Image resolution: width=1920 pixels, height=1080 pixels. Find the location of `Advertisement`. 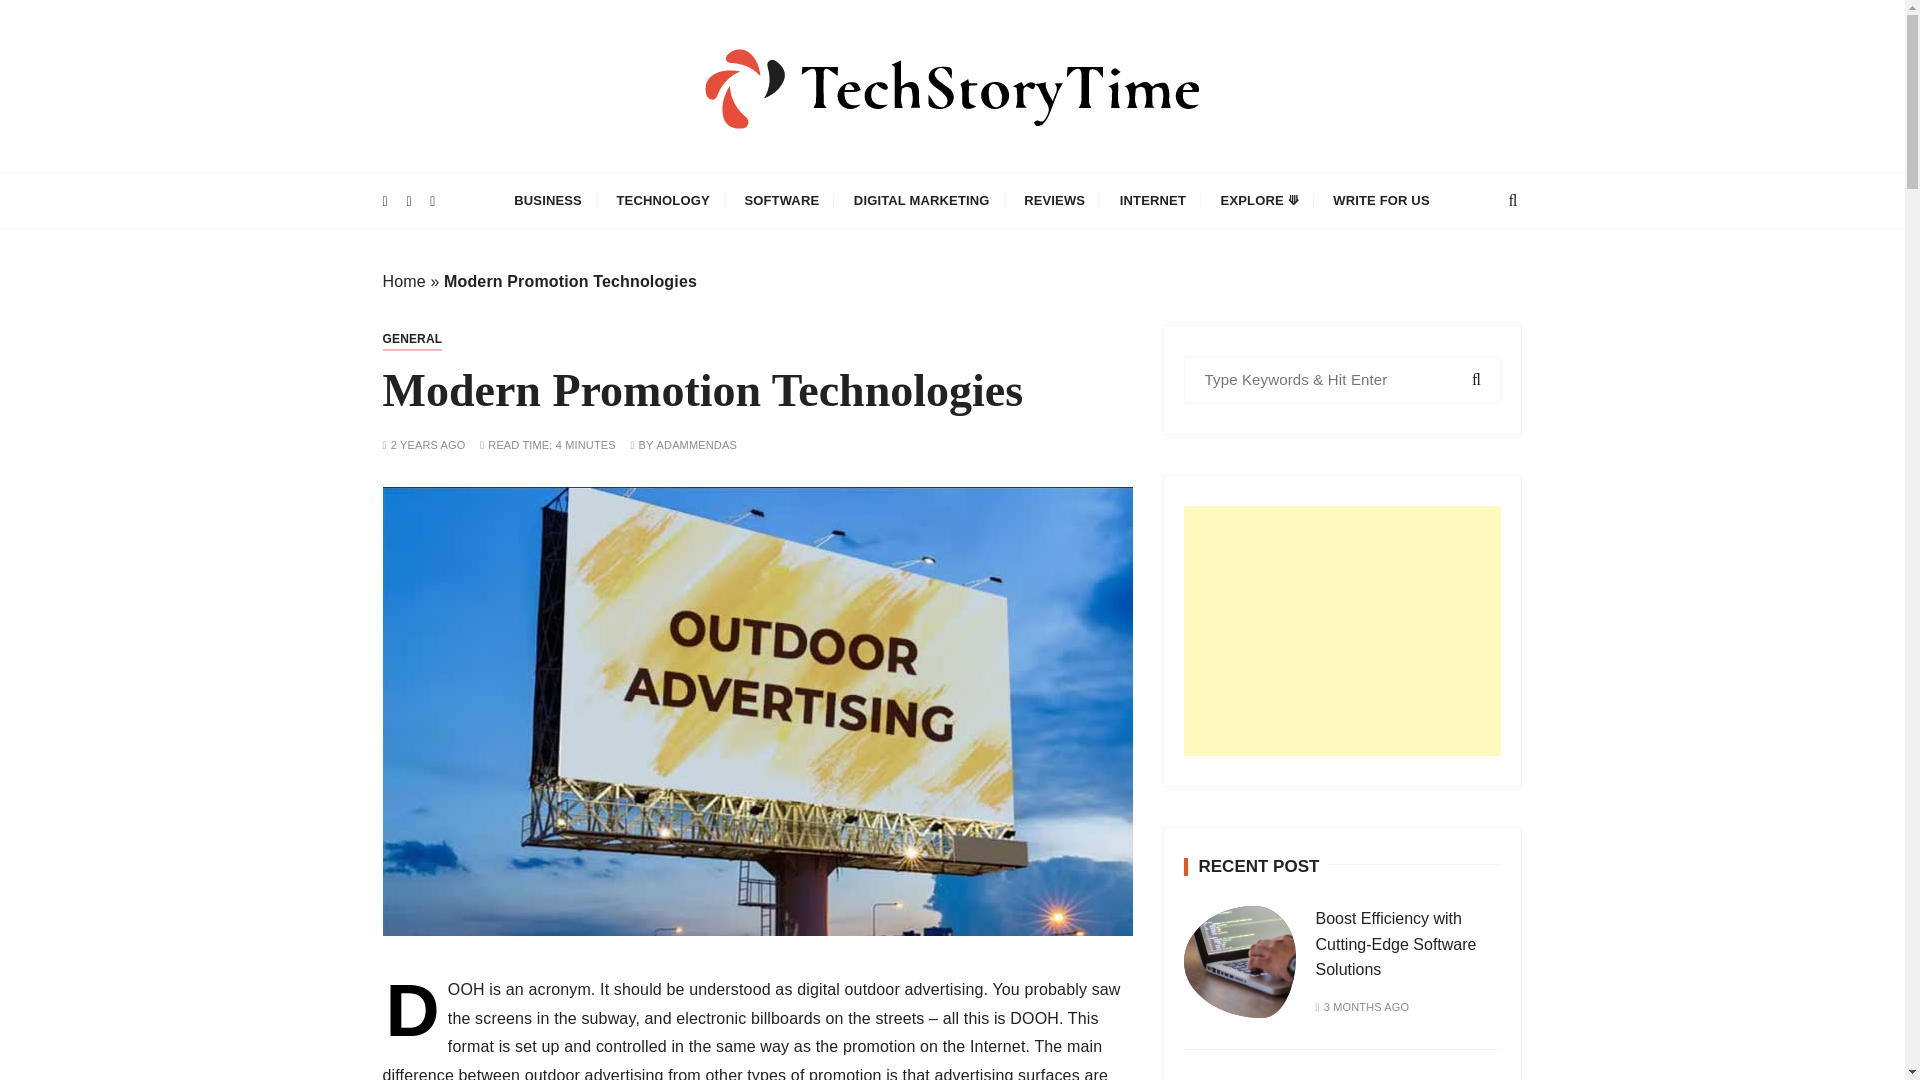

Advertisement is located at coordinates (1342, 631).